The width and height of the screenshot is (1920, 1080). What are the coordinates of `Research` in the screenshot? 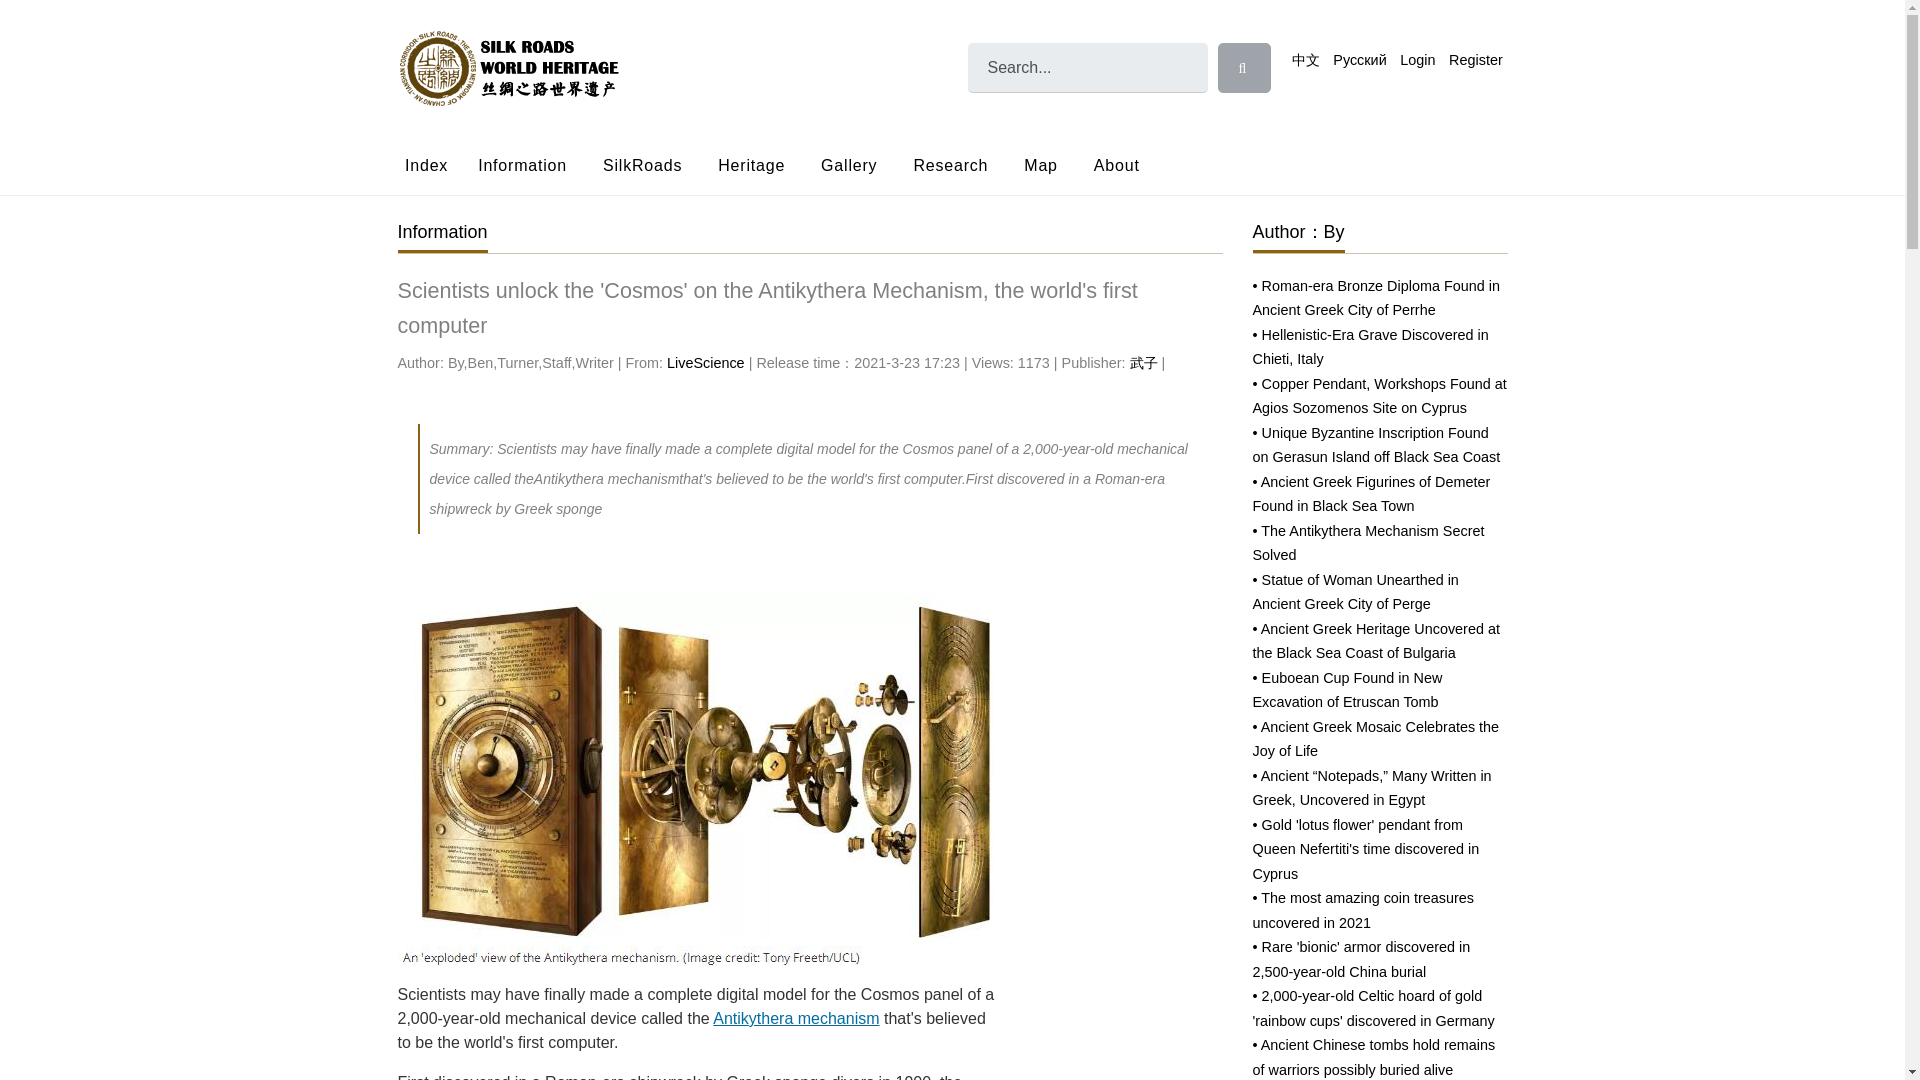 It's located at (950, 164).